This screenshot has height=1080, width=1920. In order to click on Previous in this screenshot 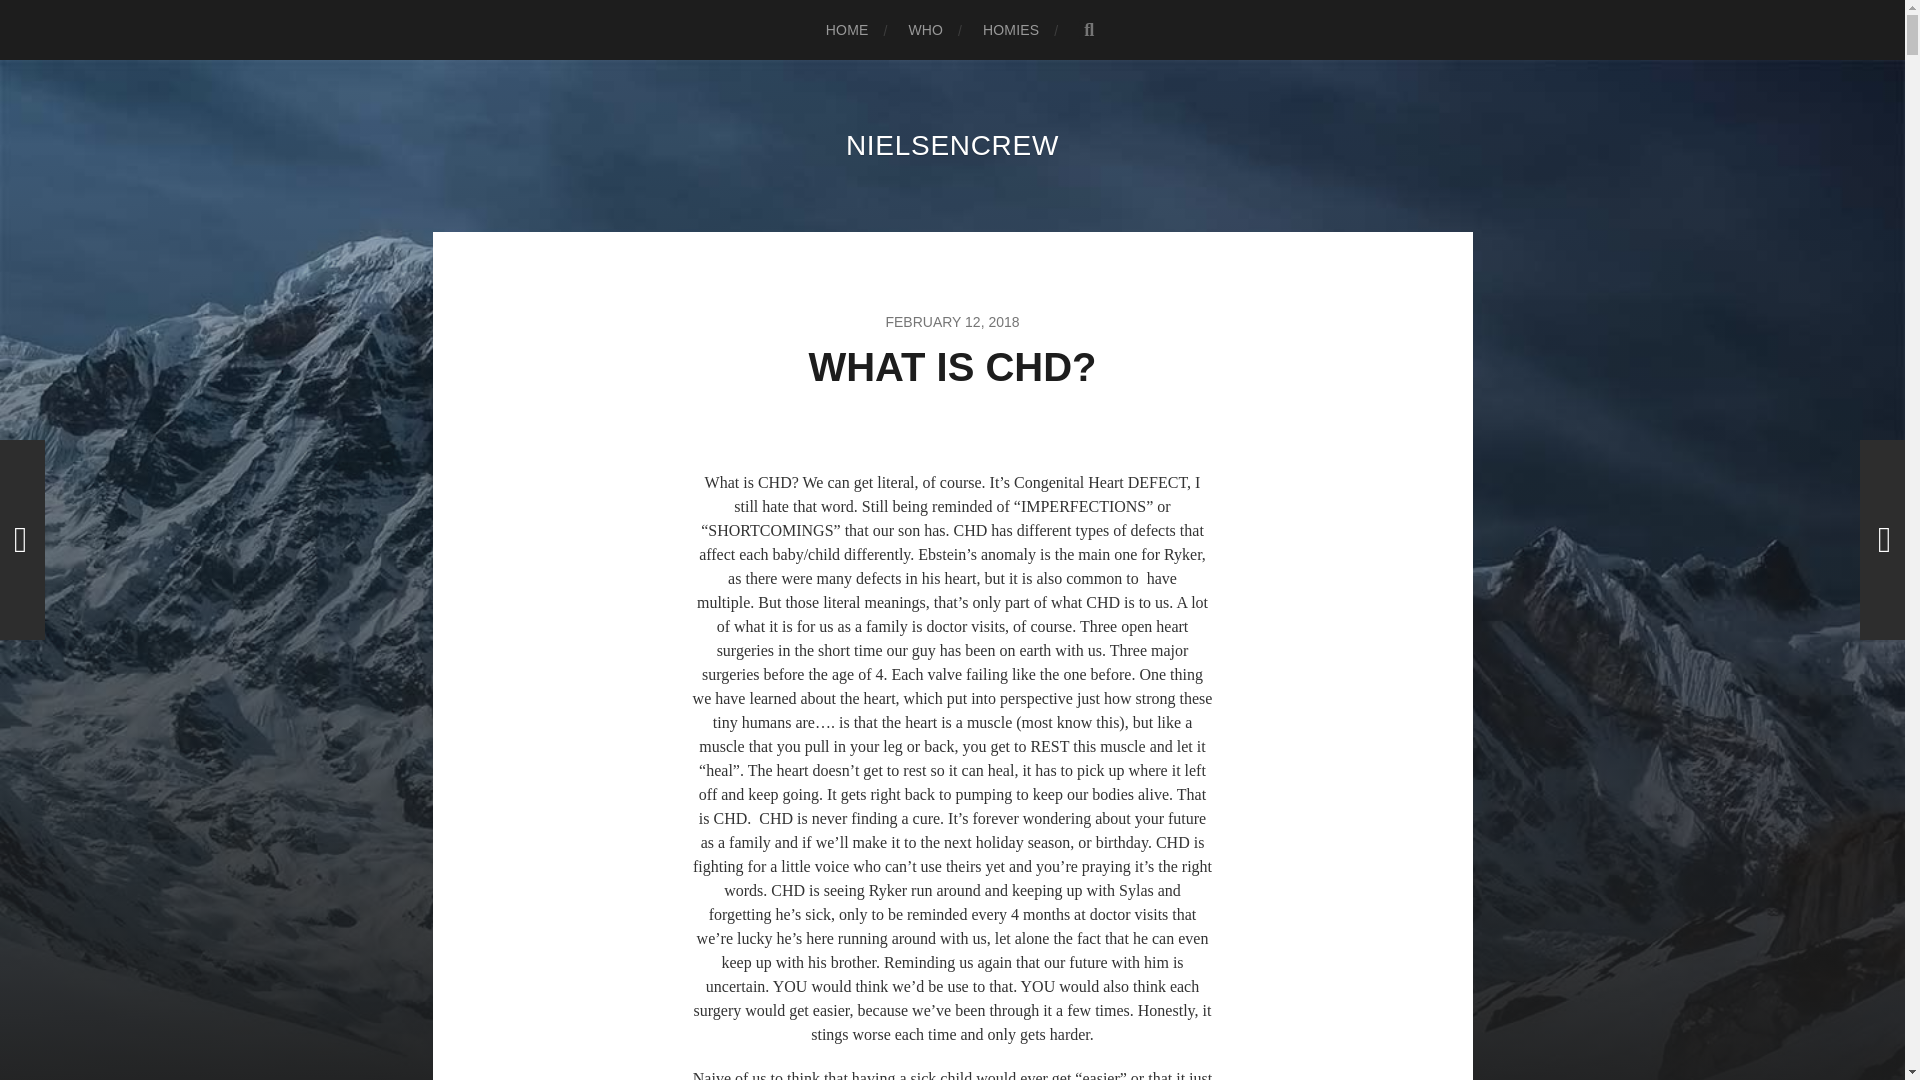, I will do `click(22, 540)`.